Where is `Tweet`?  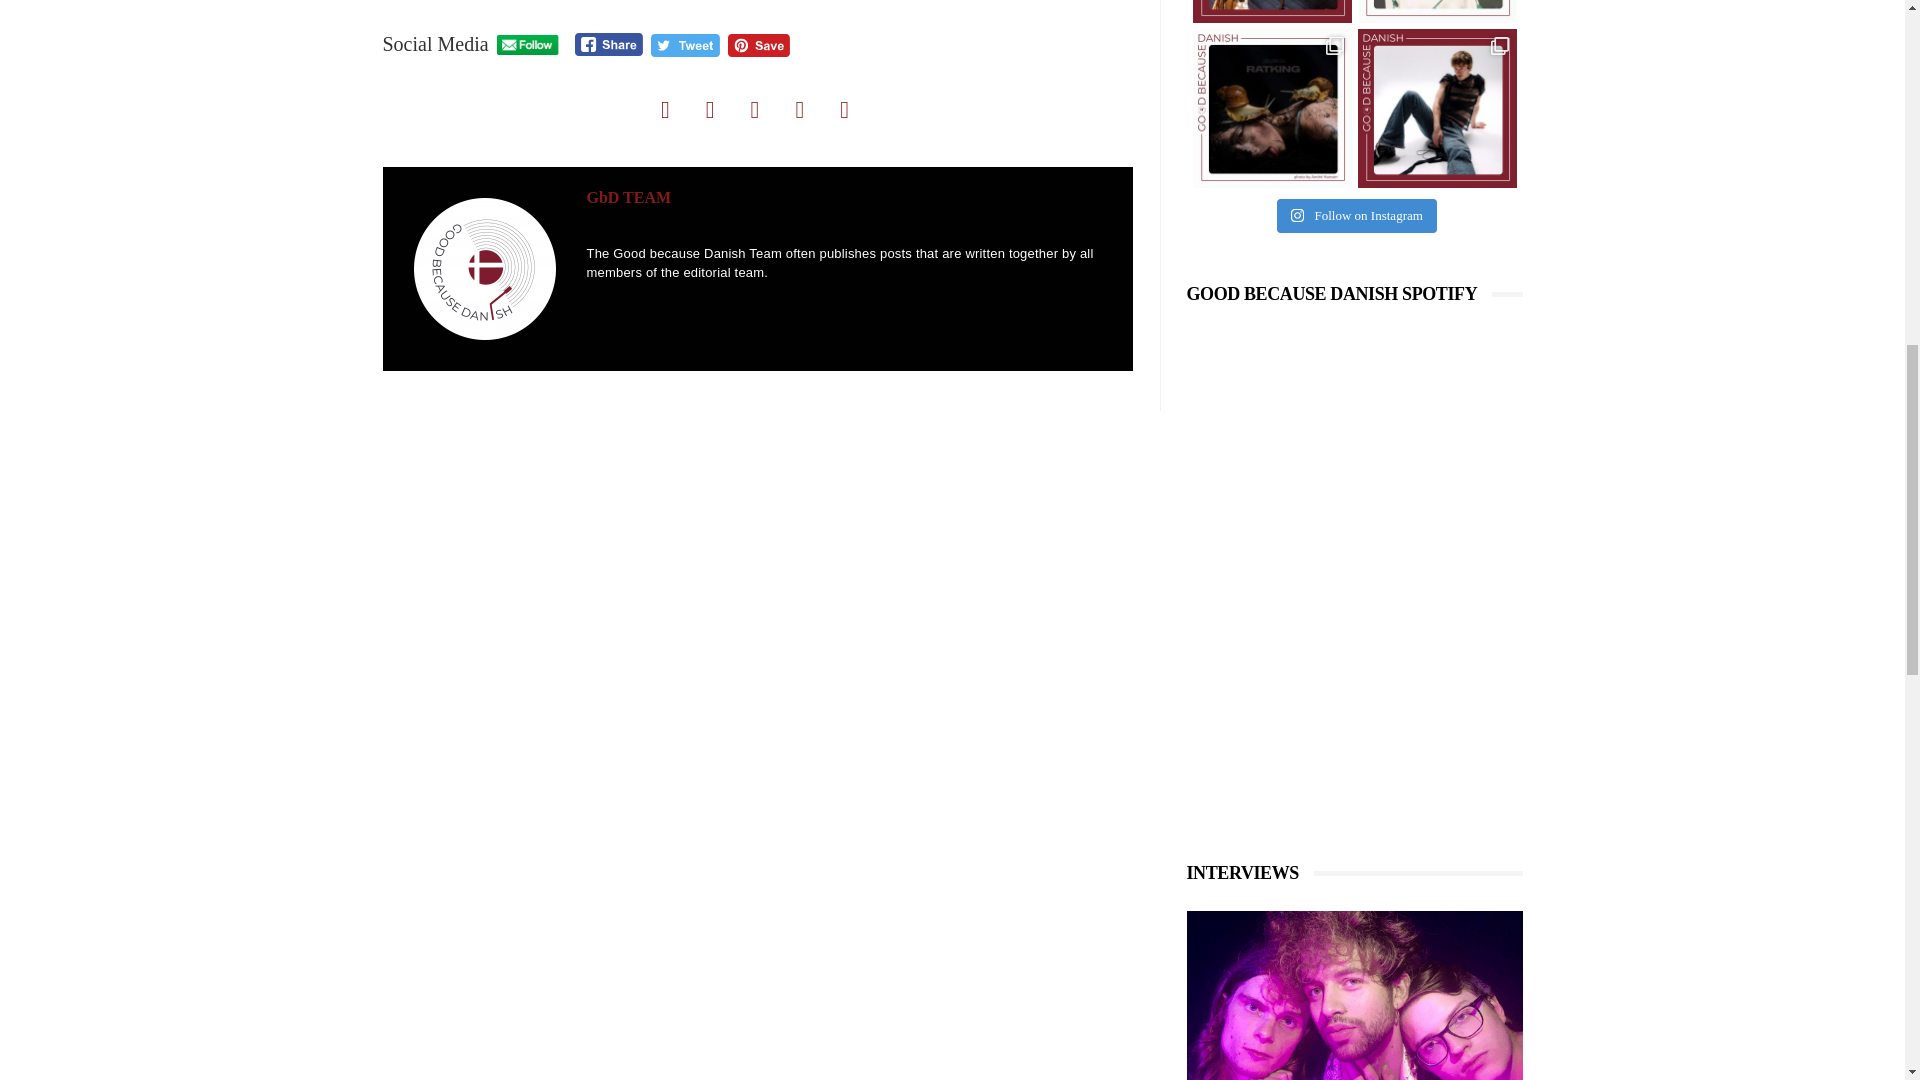 Tweet is located at coordinates (685, 45).